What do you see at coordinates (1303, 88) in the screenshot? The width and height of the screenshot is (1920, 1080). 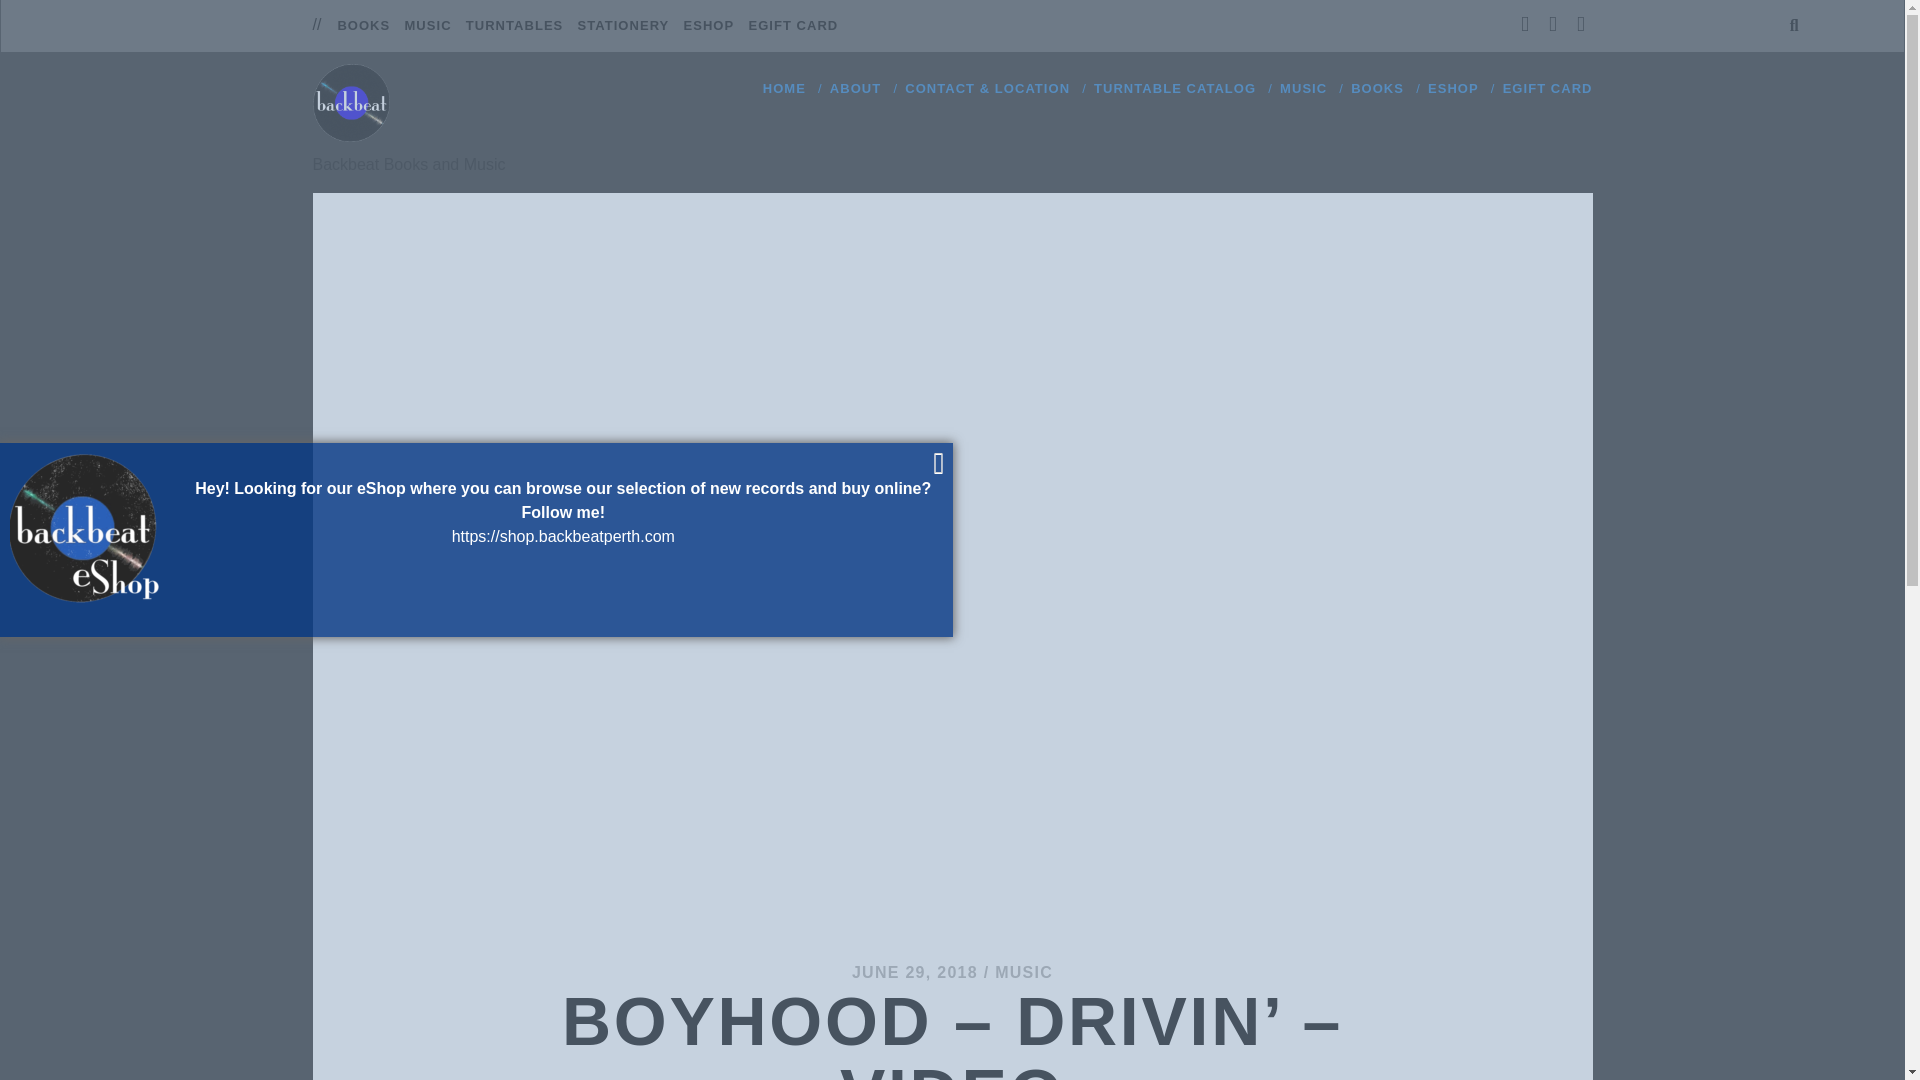 I see `MUSIC` at bounding box center [1303, 88].